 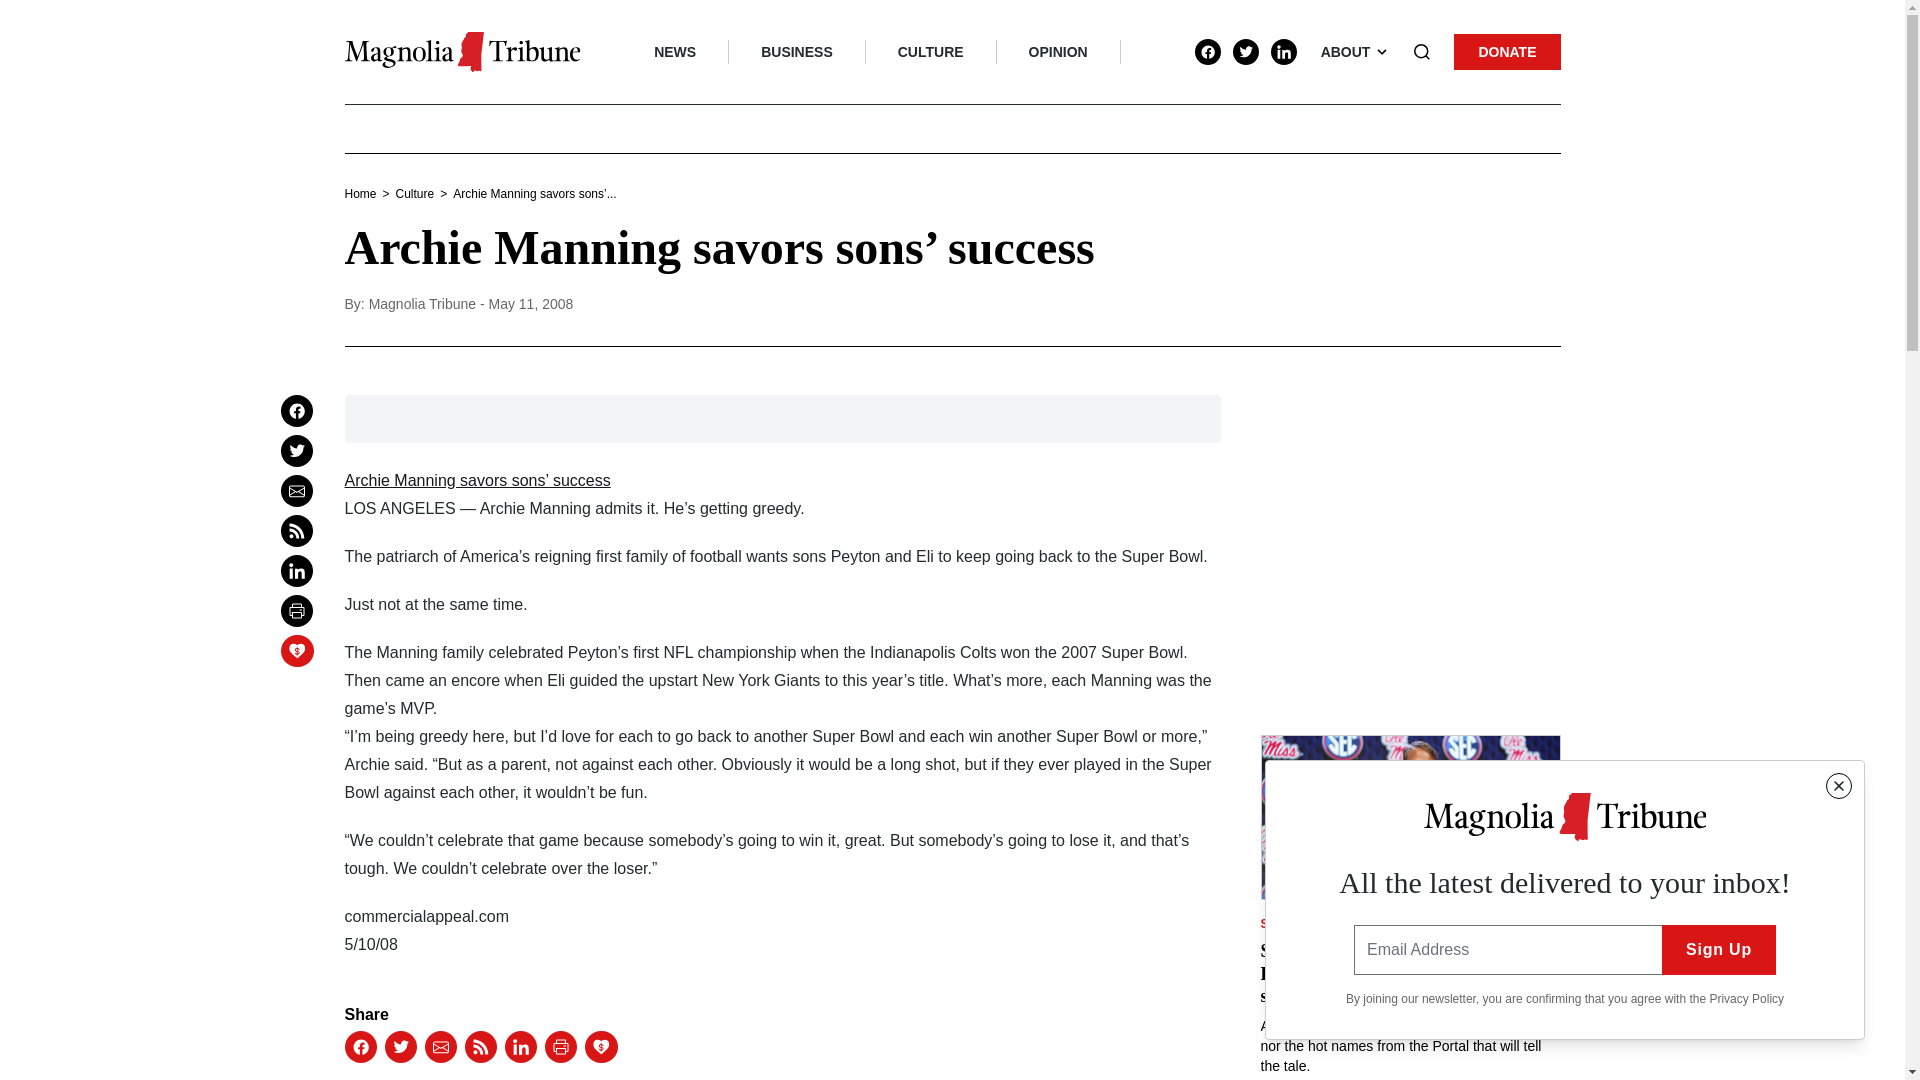 I want to click on BUSINESS, so click(x=796, y=51).